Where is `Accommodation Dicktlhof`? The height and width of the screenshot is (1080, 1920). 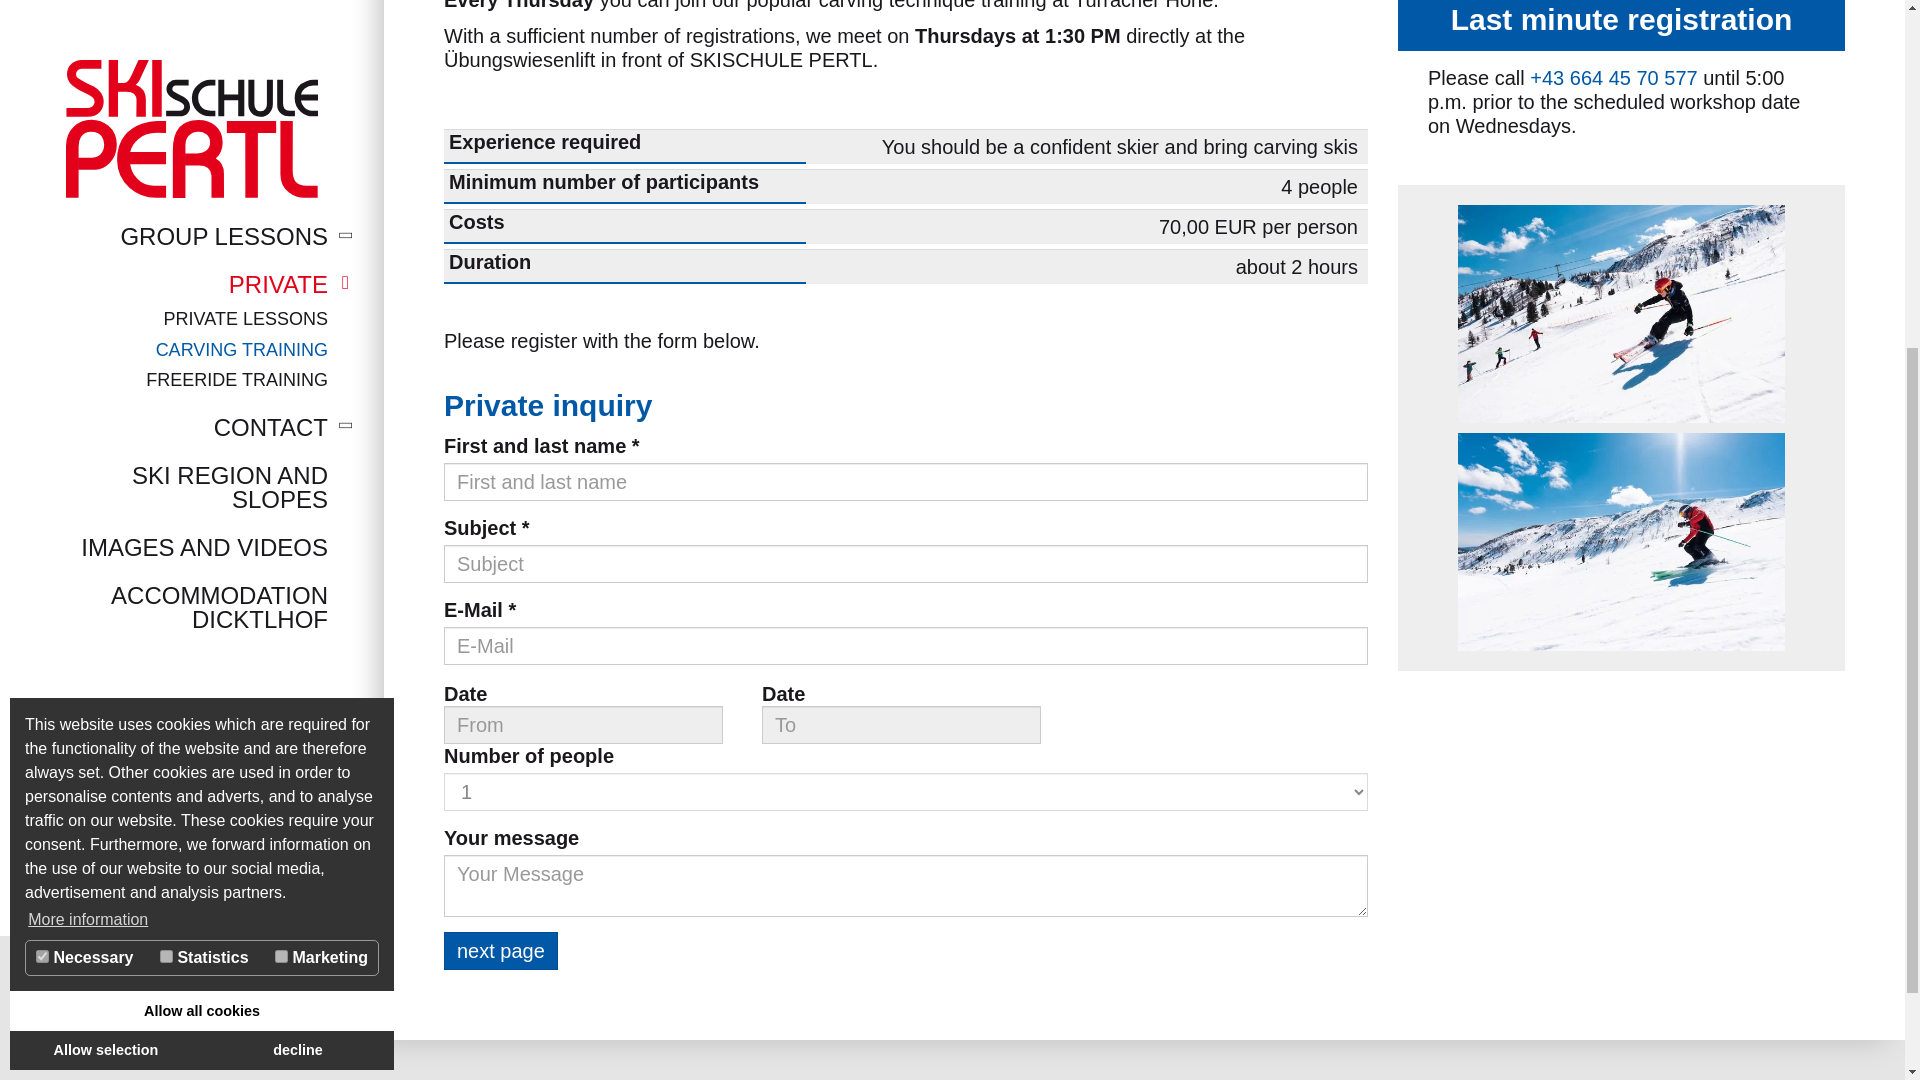 Accommodation Dicktlhof is located at coordinates (179, 50).